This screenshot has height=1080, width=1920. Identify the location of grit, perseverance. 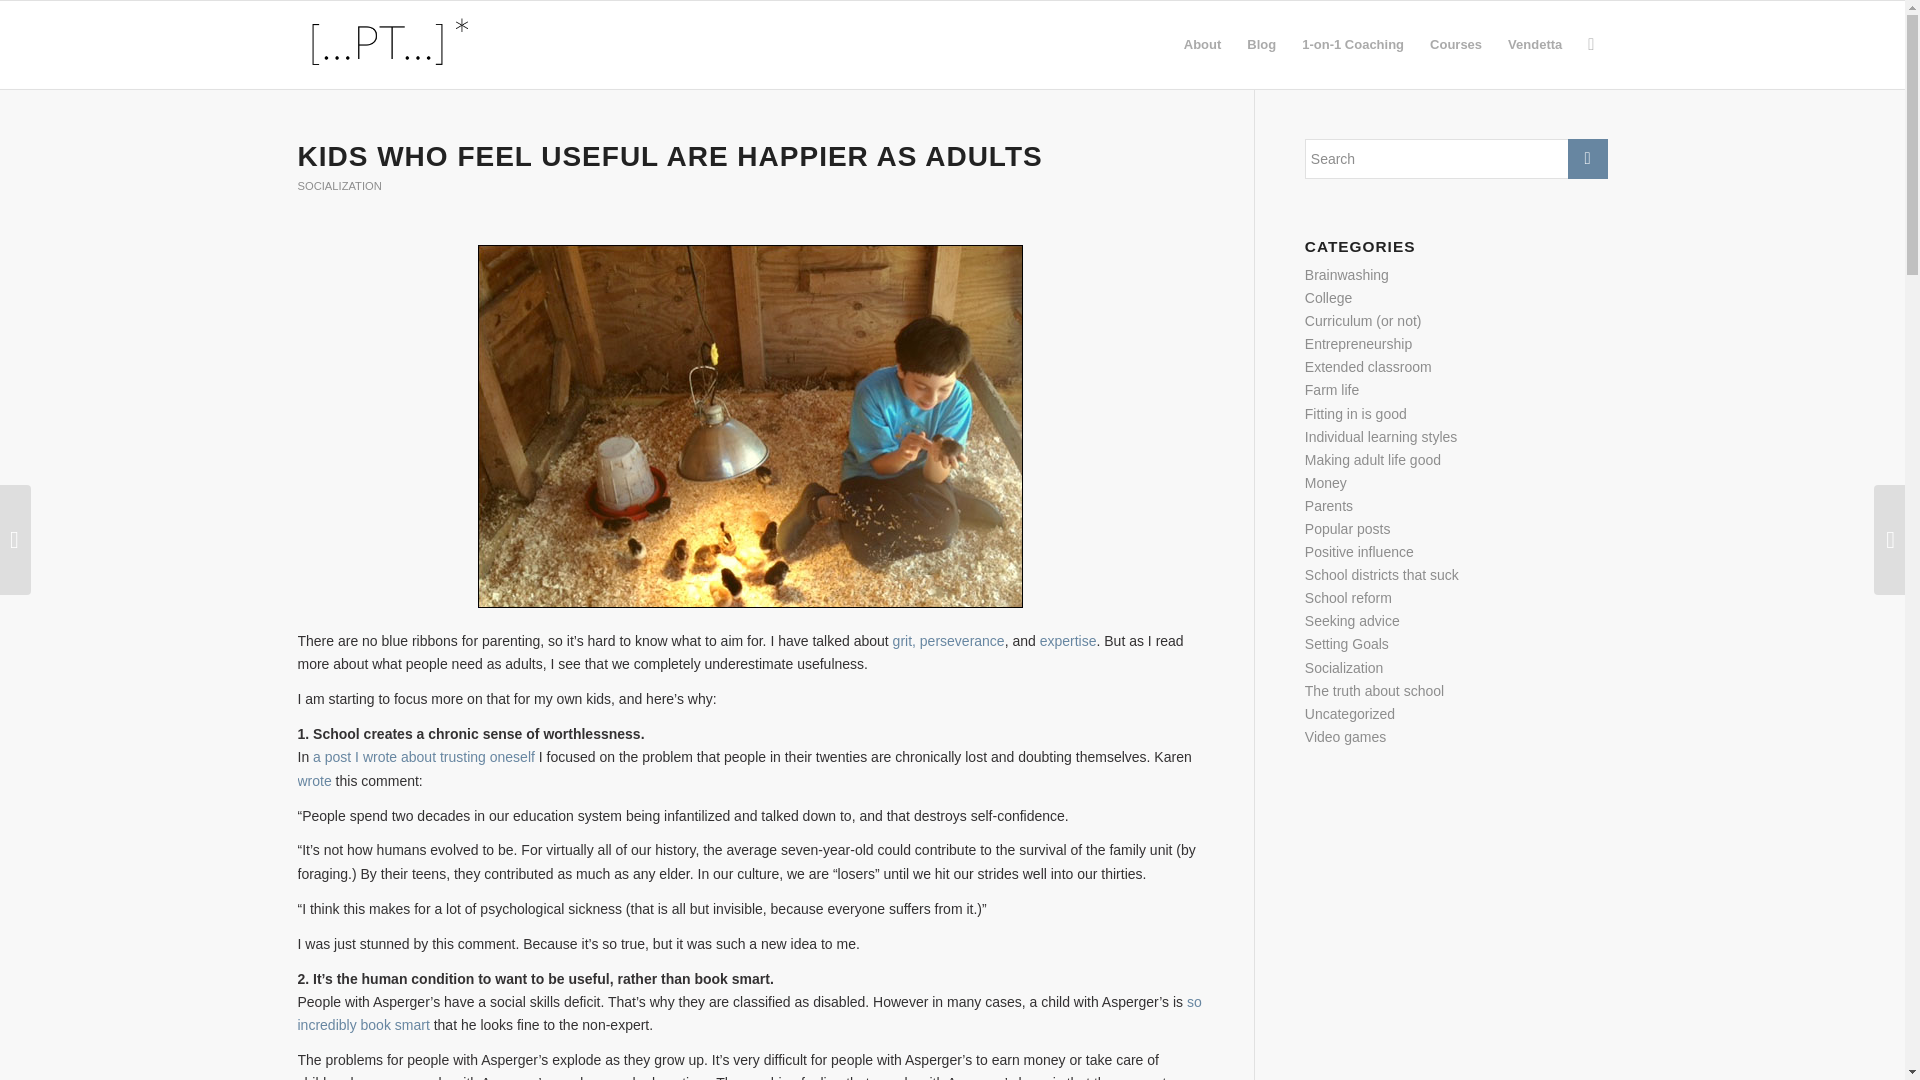
(948, 640).